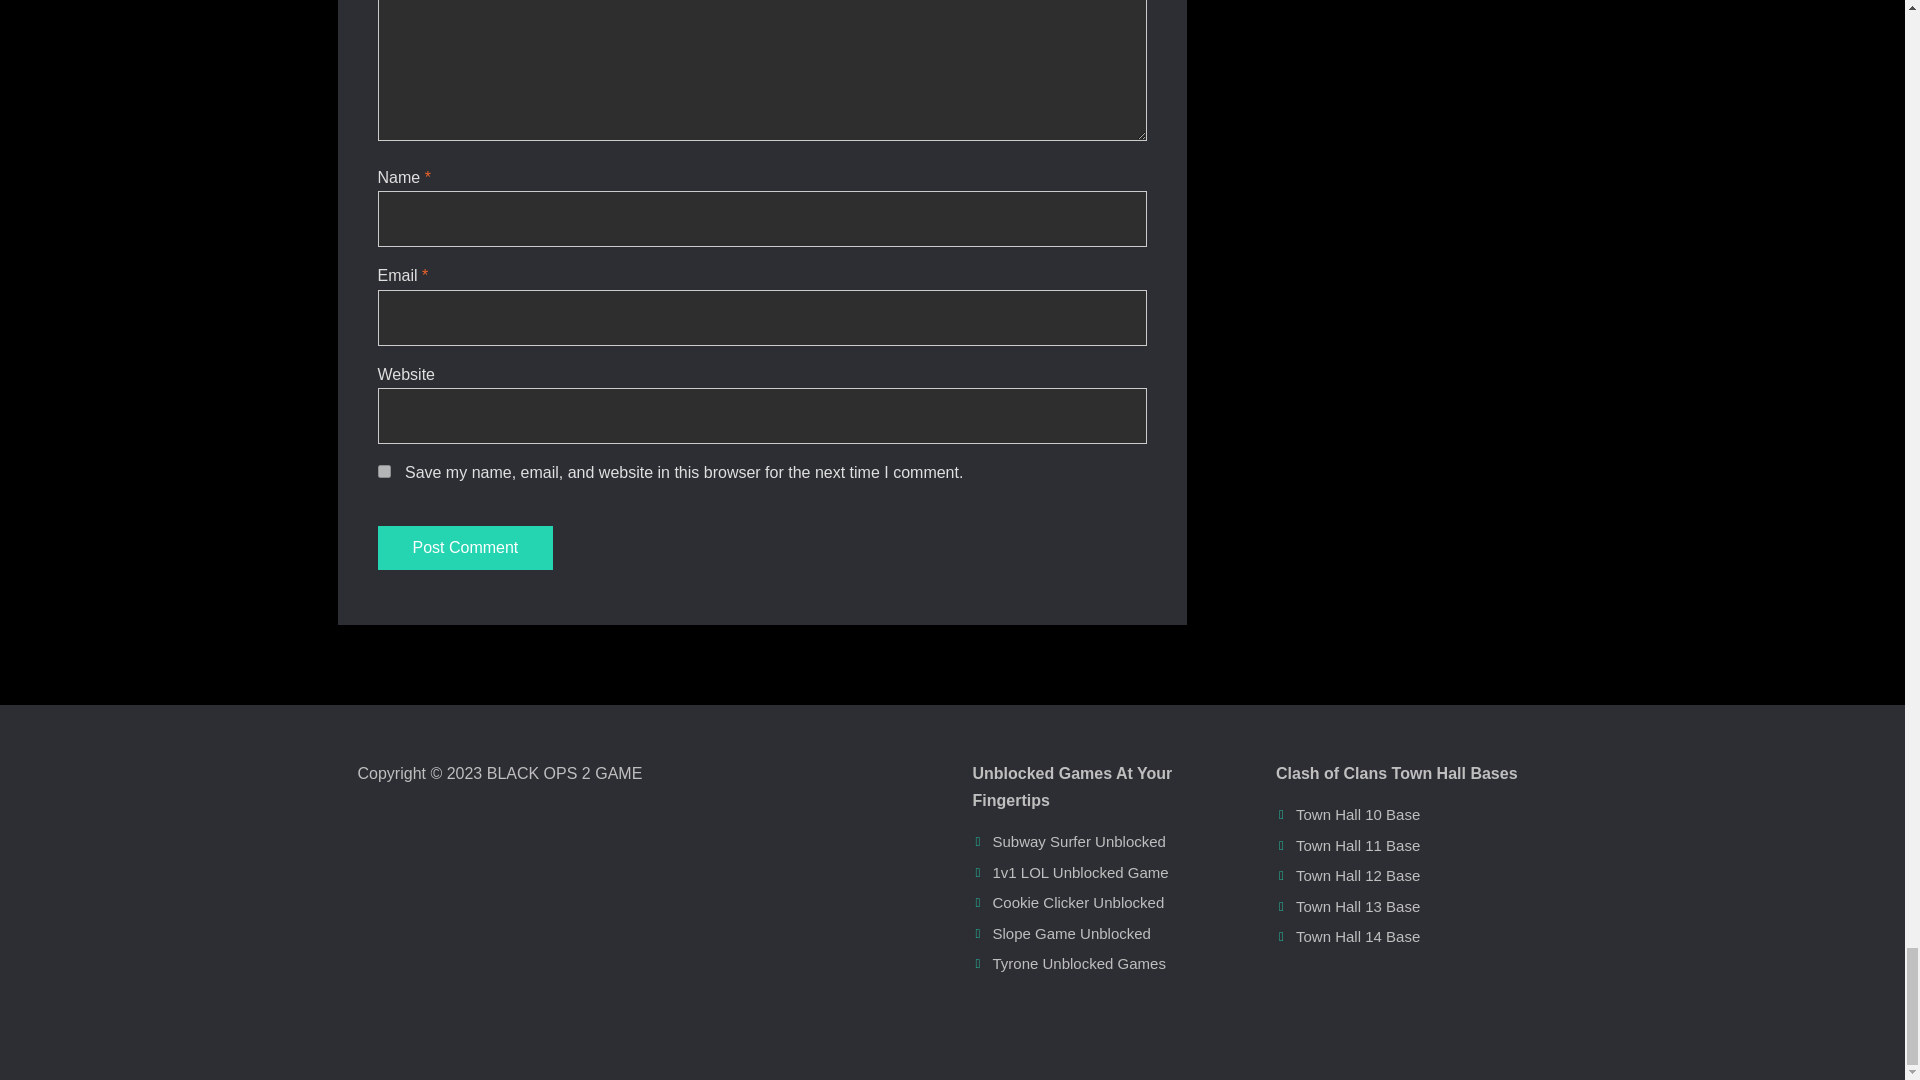 The image size is (1920, 1080). I want to click on yes, so click(384, 472).